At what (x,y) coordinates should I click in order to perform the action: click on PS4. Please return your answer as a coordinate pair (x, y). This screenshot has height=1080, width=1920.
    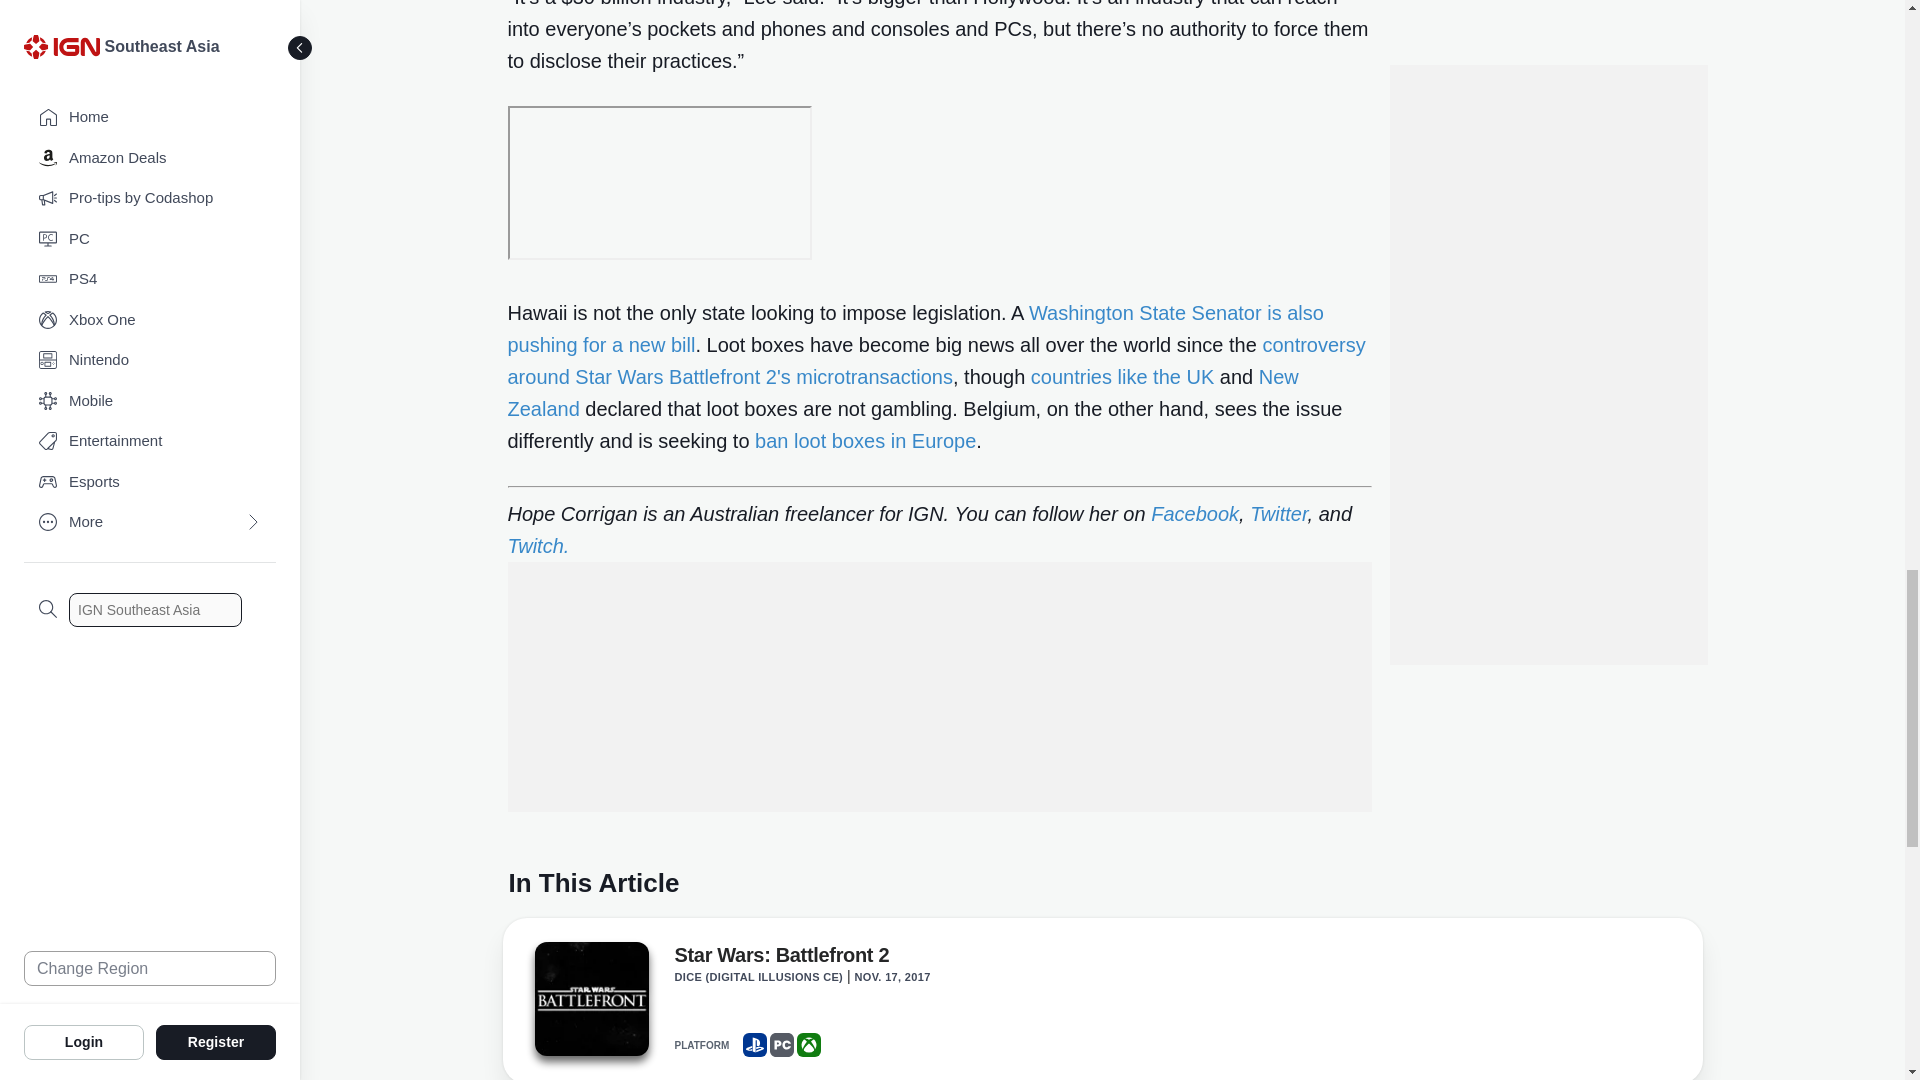
    Looking at the image, I should click on (754, 1044).